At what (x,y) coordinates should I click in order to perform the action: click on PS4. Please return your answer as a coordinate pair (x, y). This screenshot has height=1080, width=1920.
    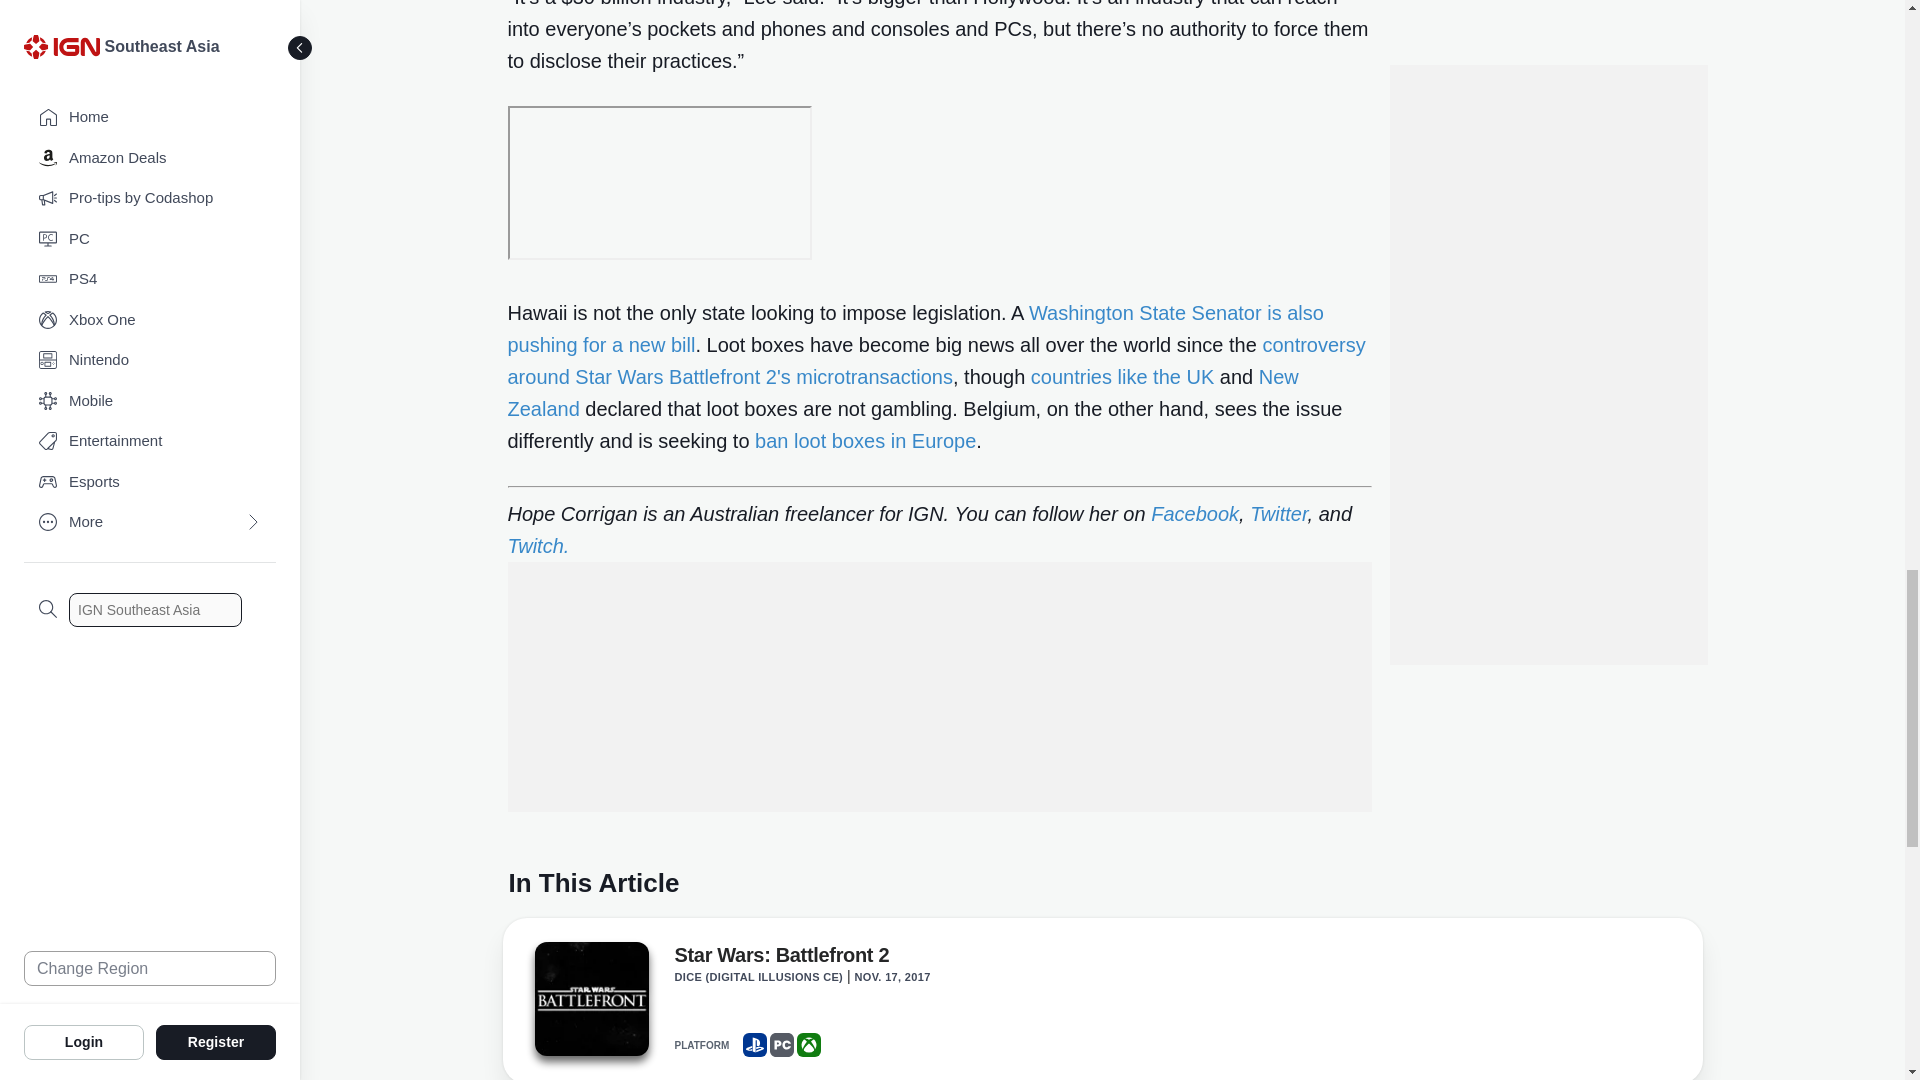
    Looking at the image, I should click on (754, 1044).